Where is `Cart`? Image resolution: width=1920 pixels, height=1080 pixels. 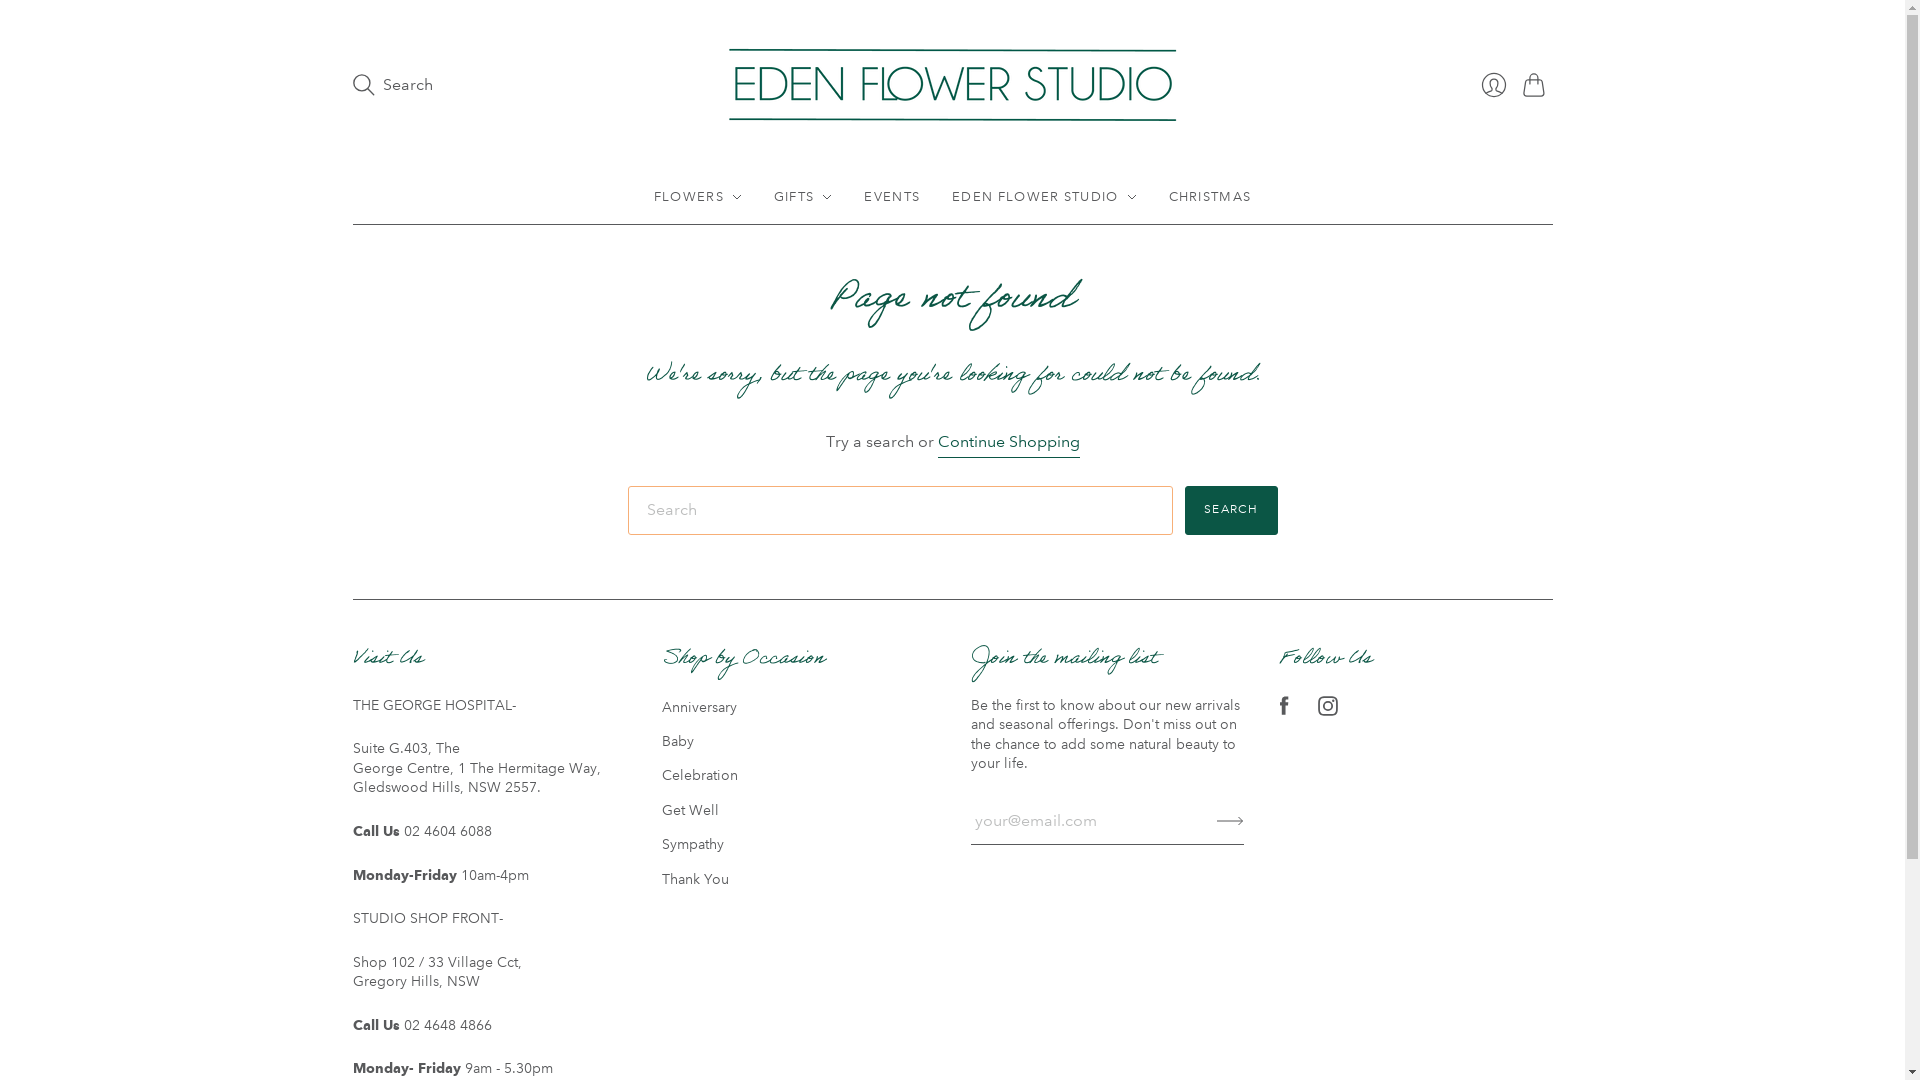 Cart is located at coordinates (1537, 85).